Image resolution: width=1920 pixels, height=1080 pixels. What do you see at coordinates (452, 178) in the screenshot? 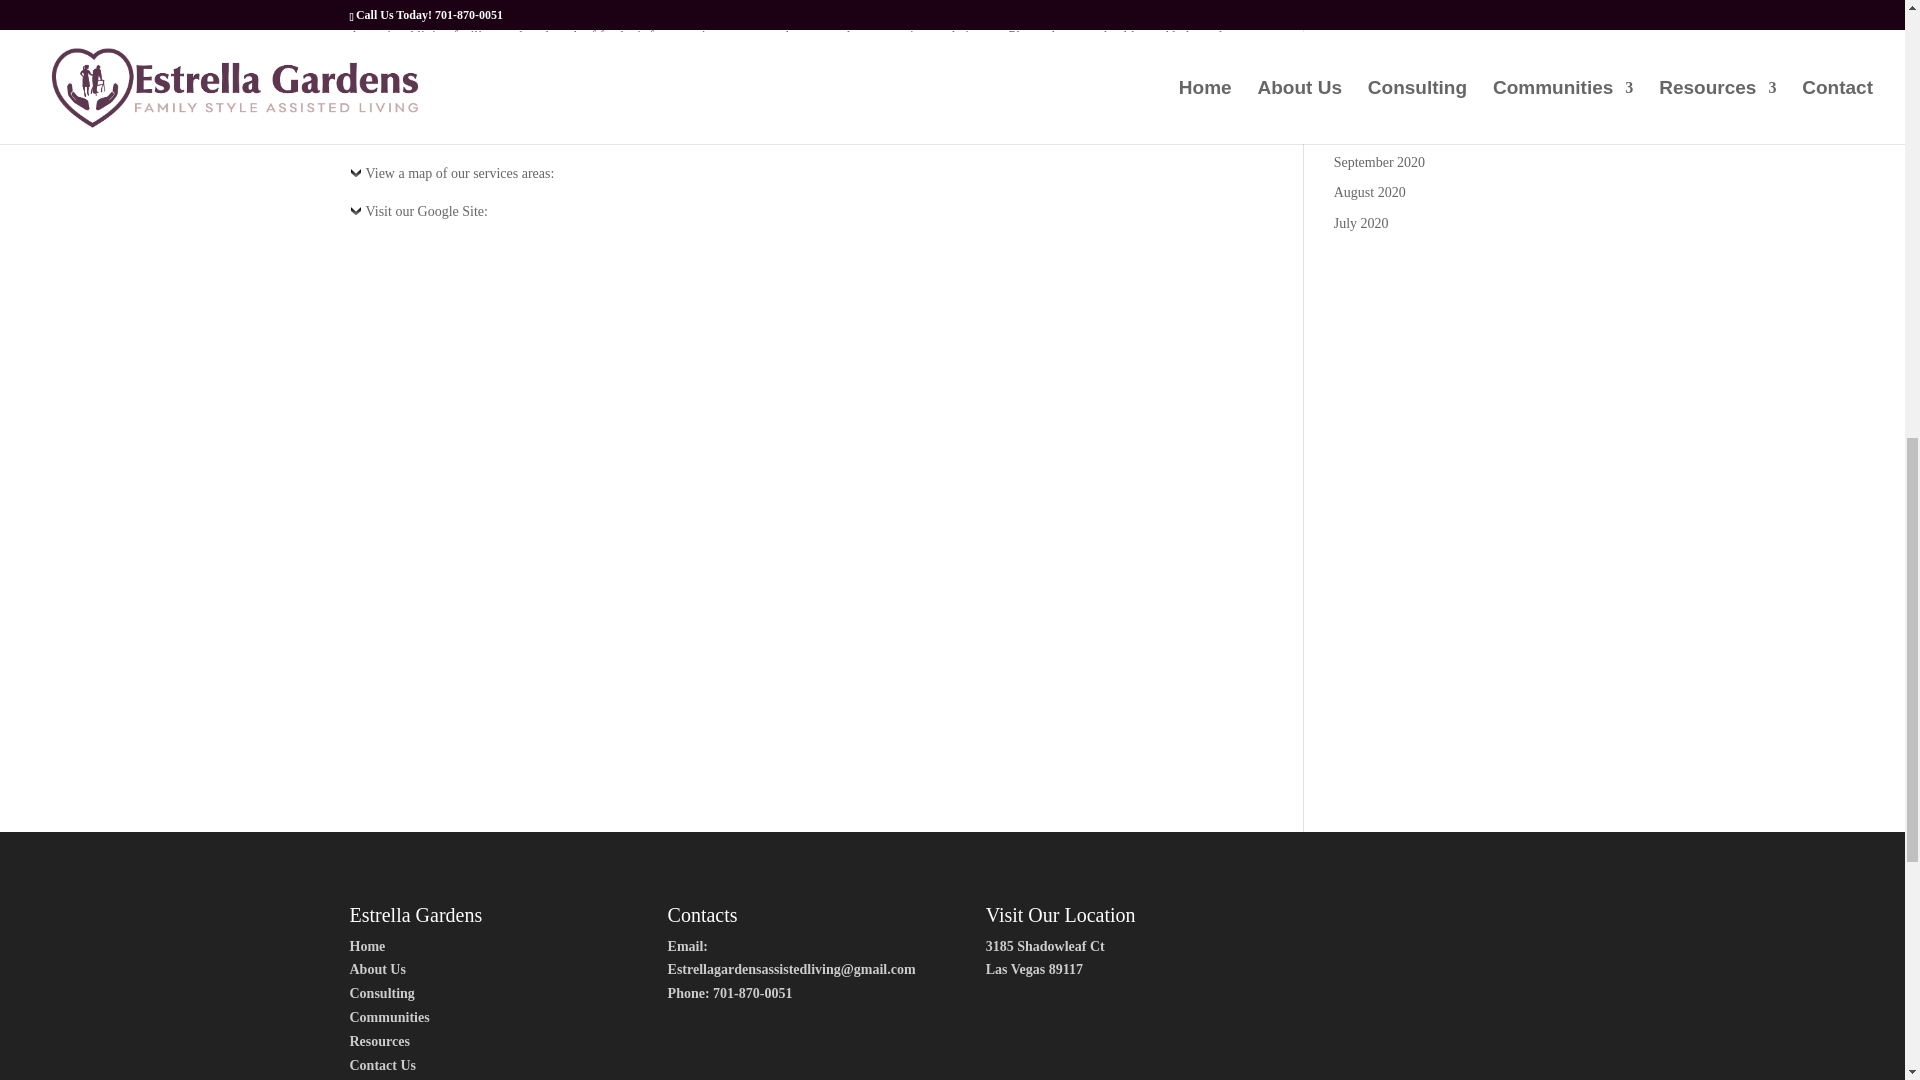
I see `View a map of our services areas:` at bounding box center [452, 178].